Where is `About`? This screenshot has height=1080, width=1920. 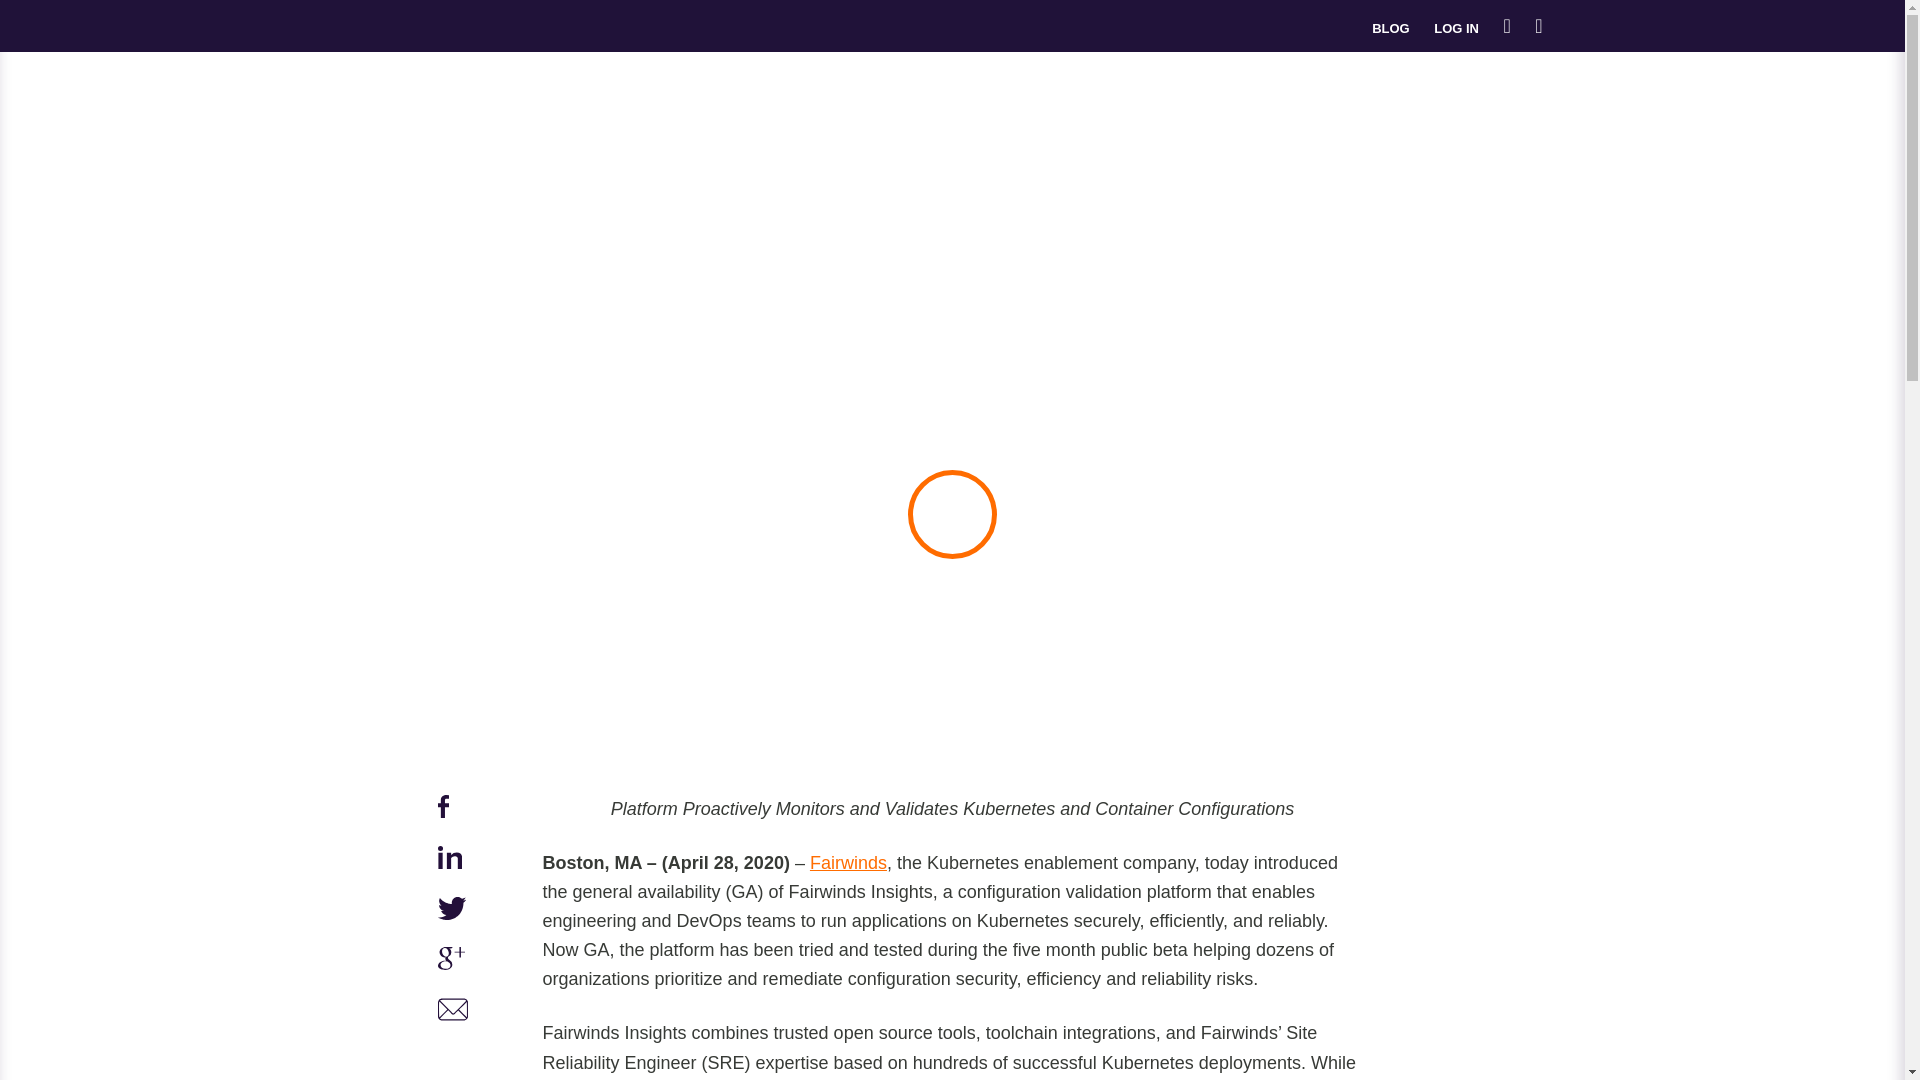 About is located at coordinates (1386, 88).